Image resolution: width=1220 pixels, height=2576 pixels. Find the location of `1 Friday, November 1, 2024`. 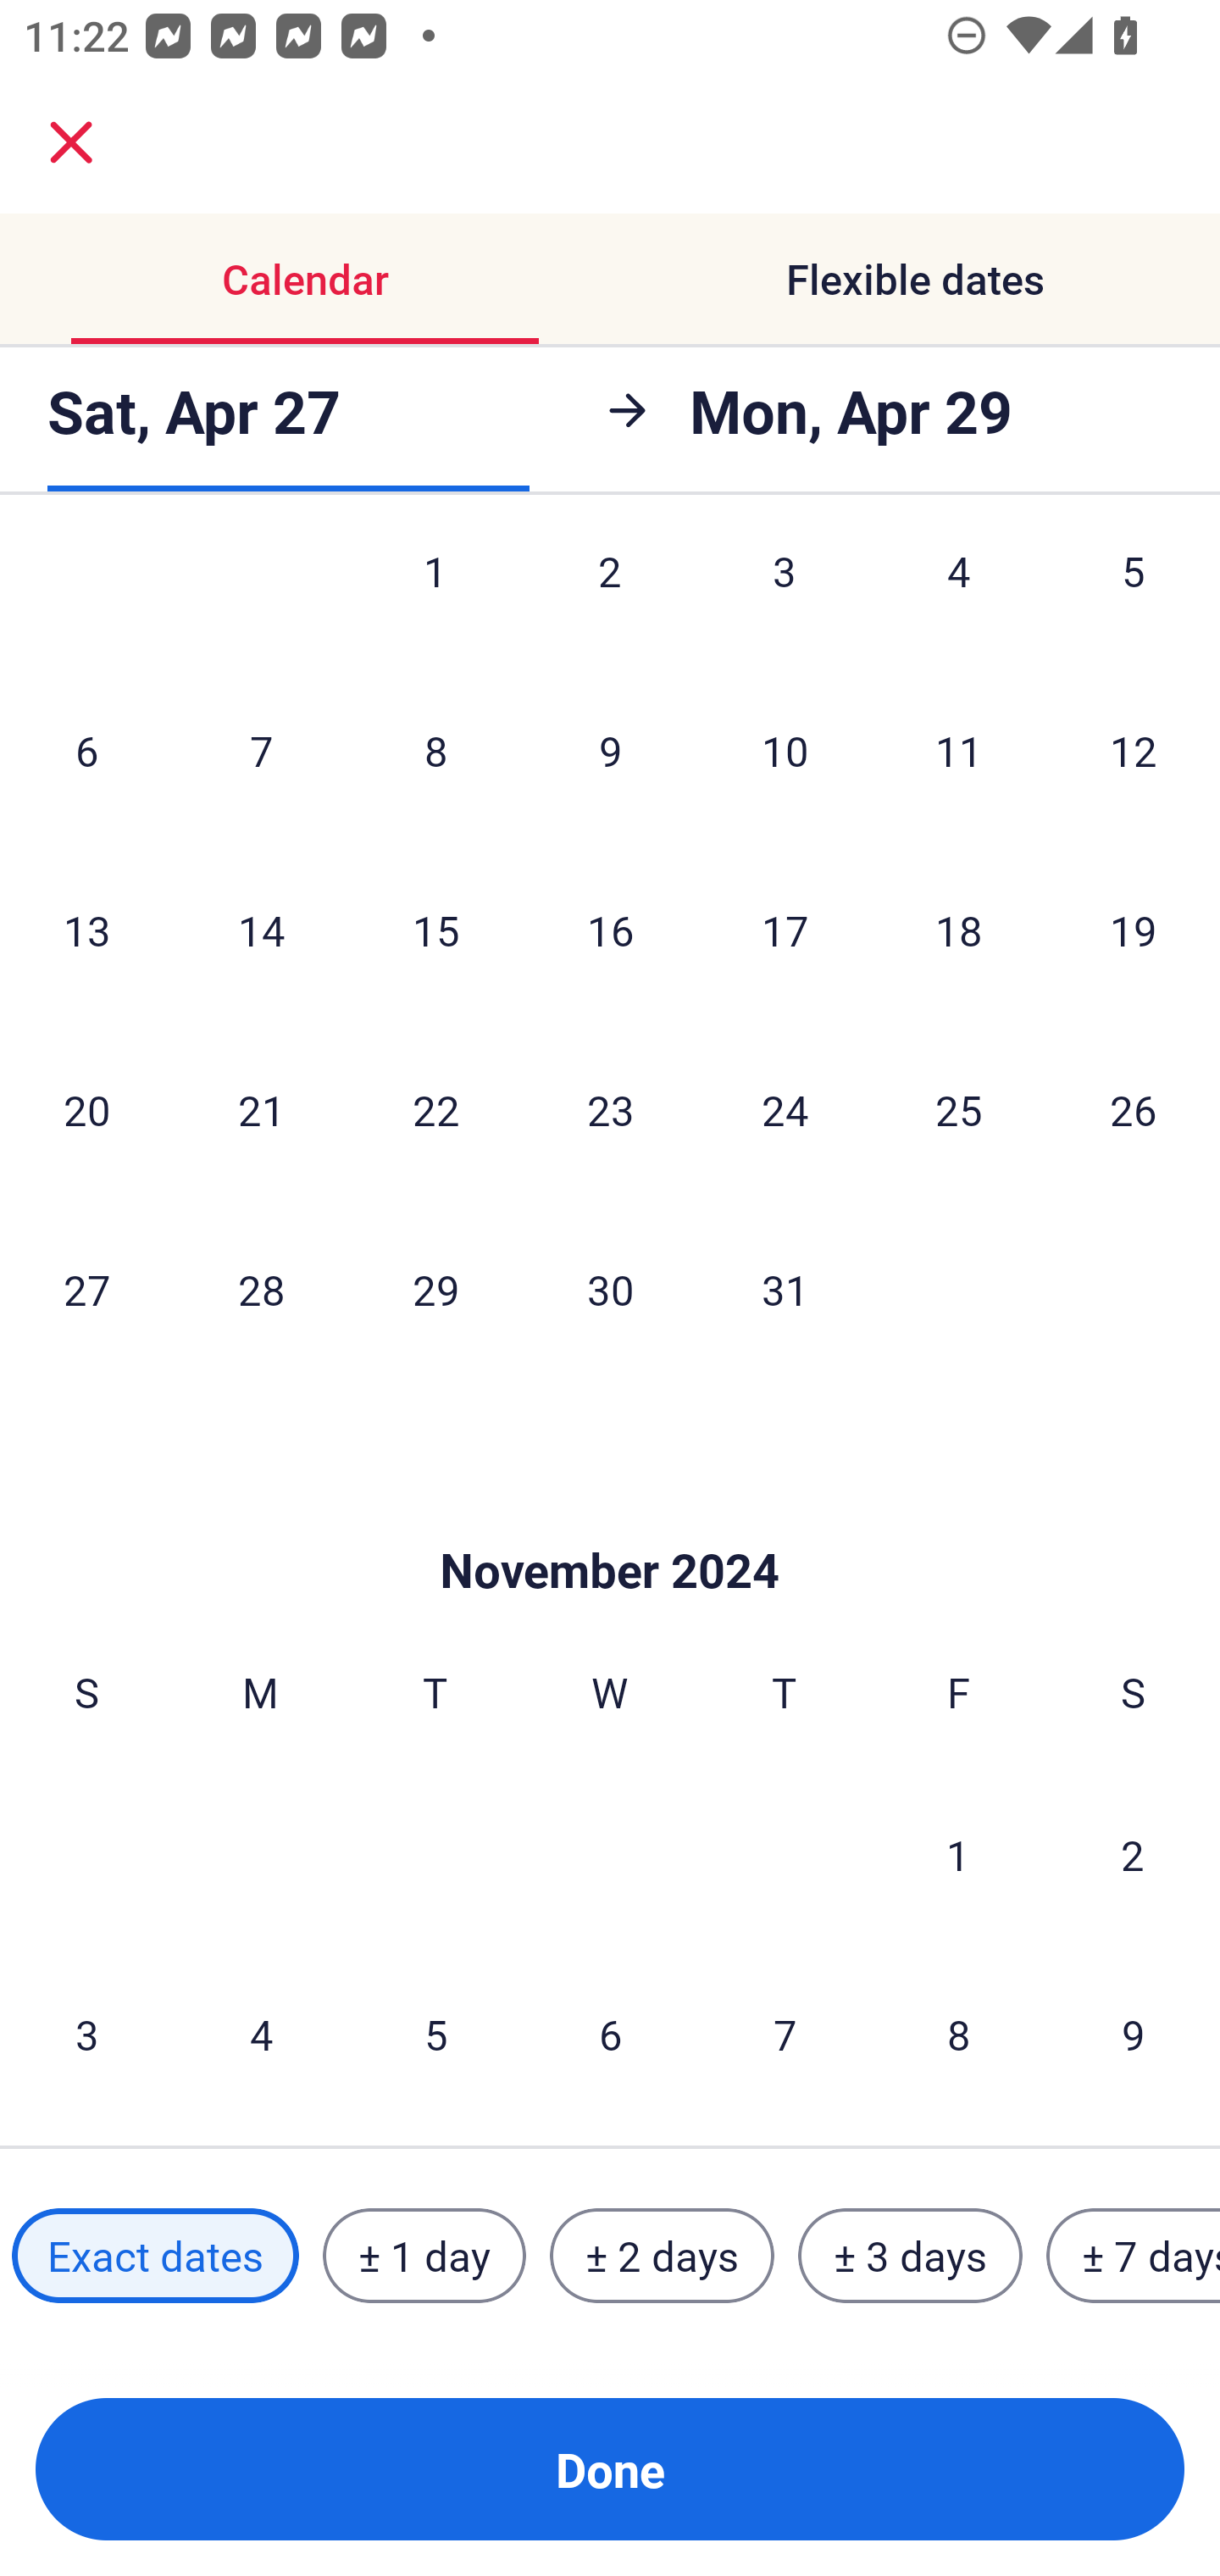

1 Friday, November 1, 2024 is located at coordinates (958, 1854).